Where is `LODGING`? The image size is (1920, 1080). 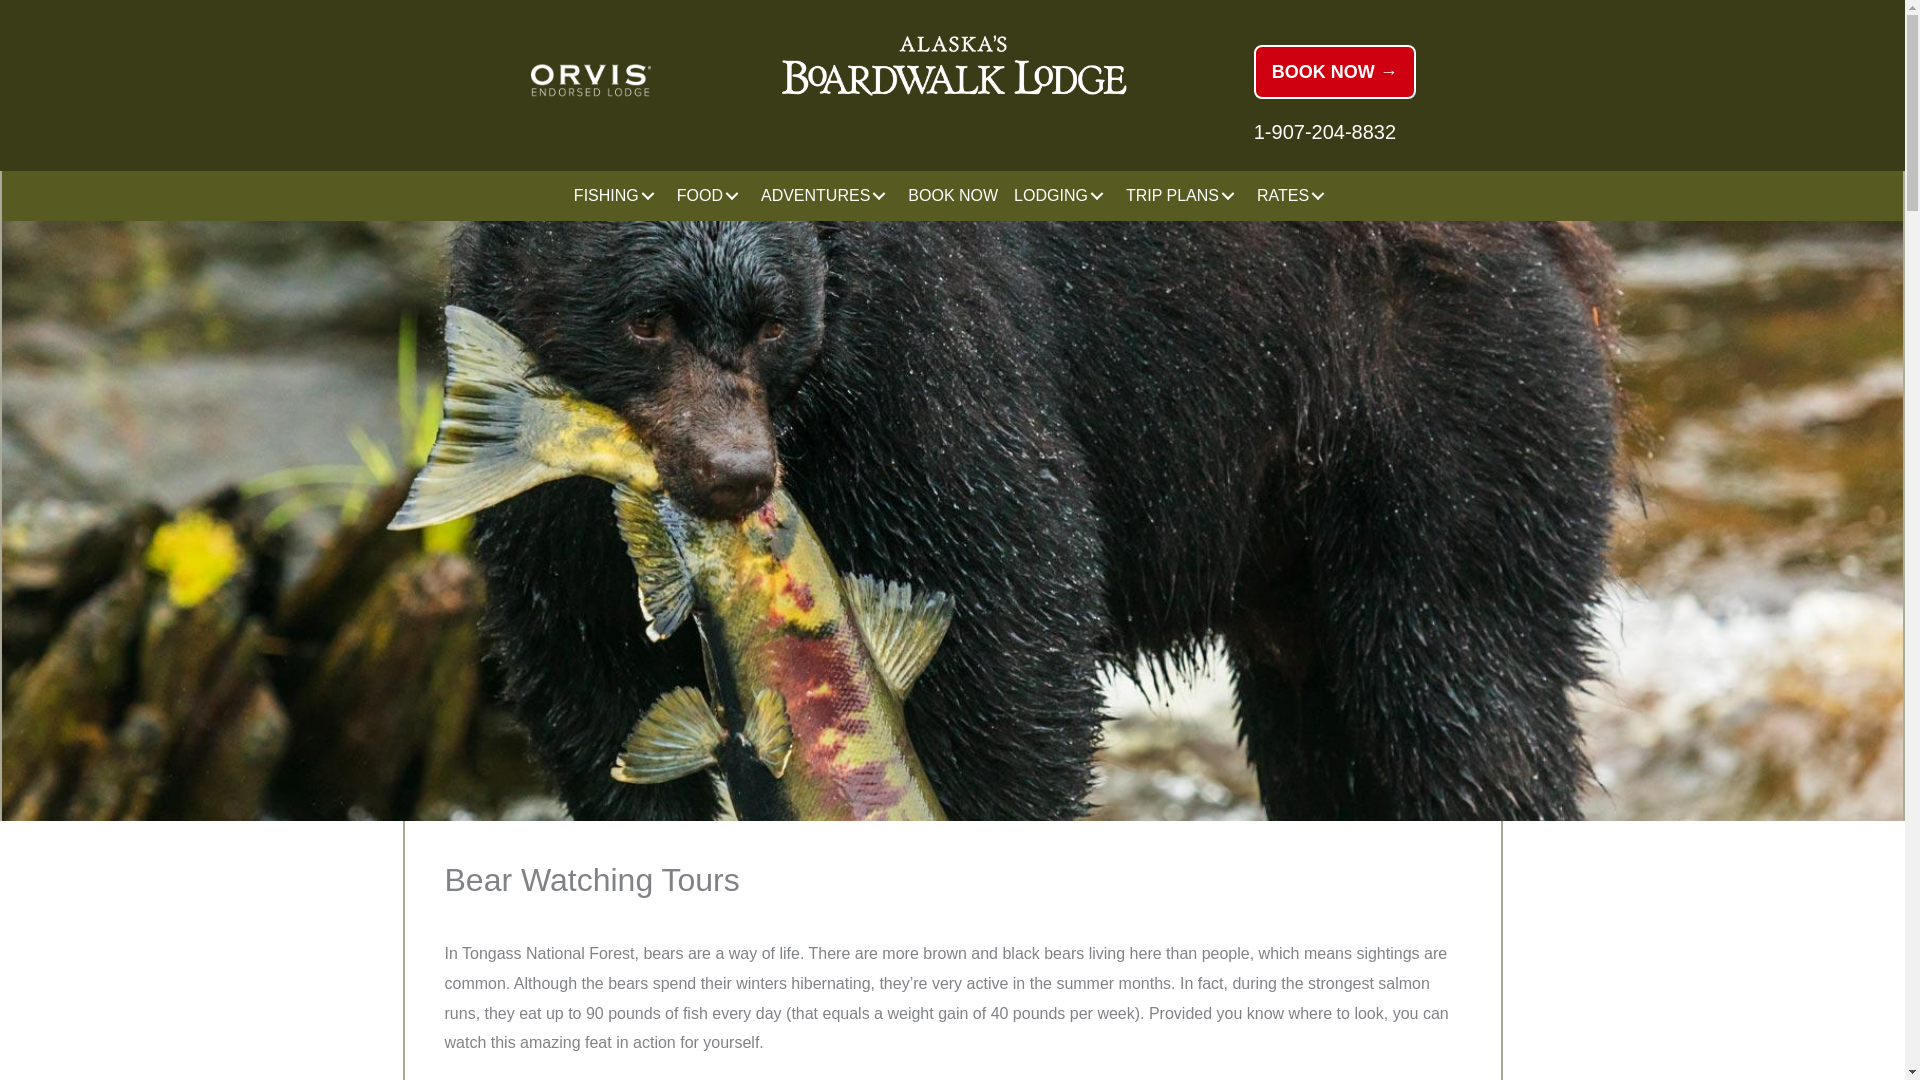 LODGING is located at coordinates (1062, 196).